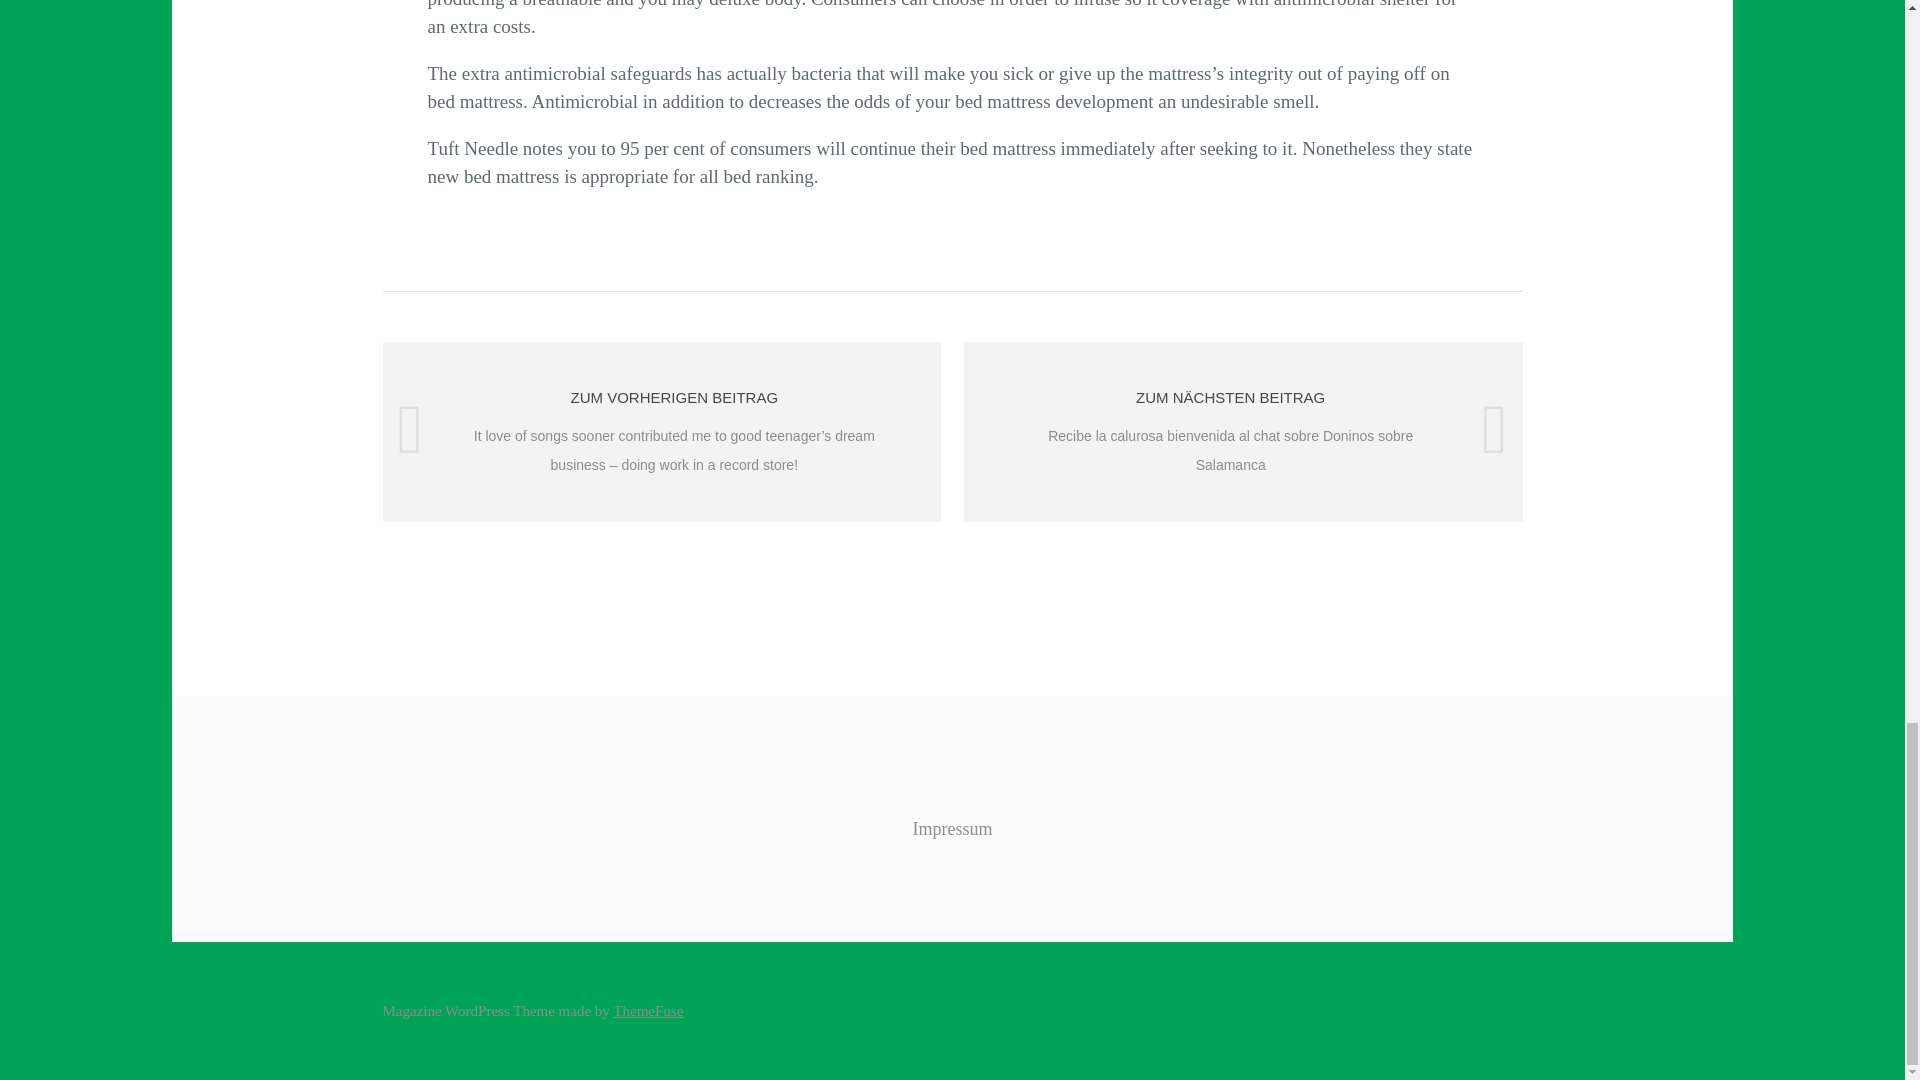 The width and height of the screenshot is (1920, 1080). Describe the element at coordinates (952, 828) in the screenshot. I see `Impressum` at that location.